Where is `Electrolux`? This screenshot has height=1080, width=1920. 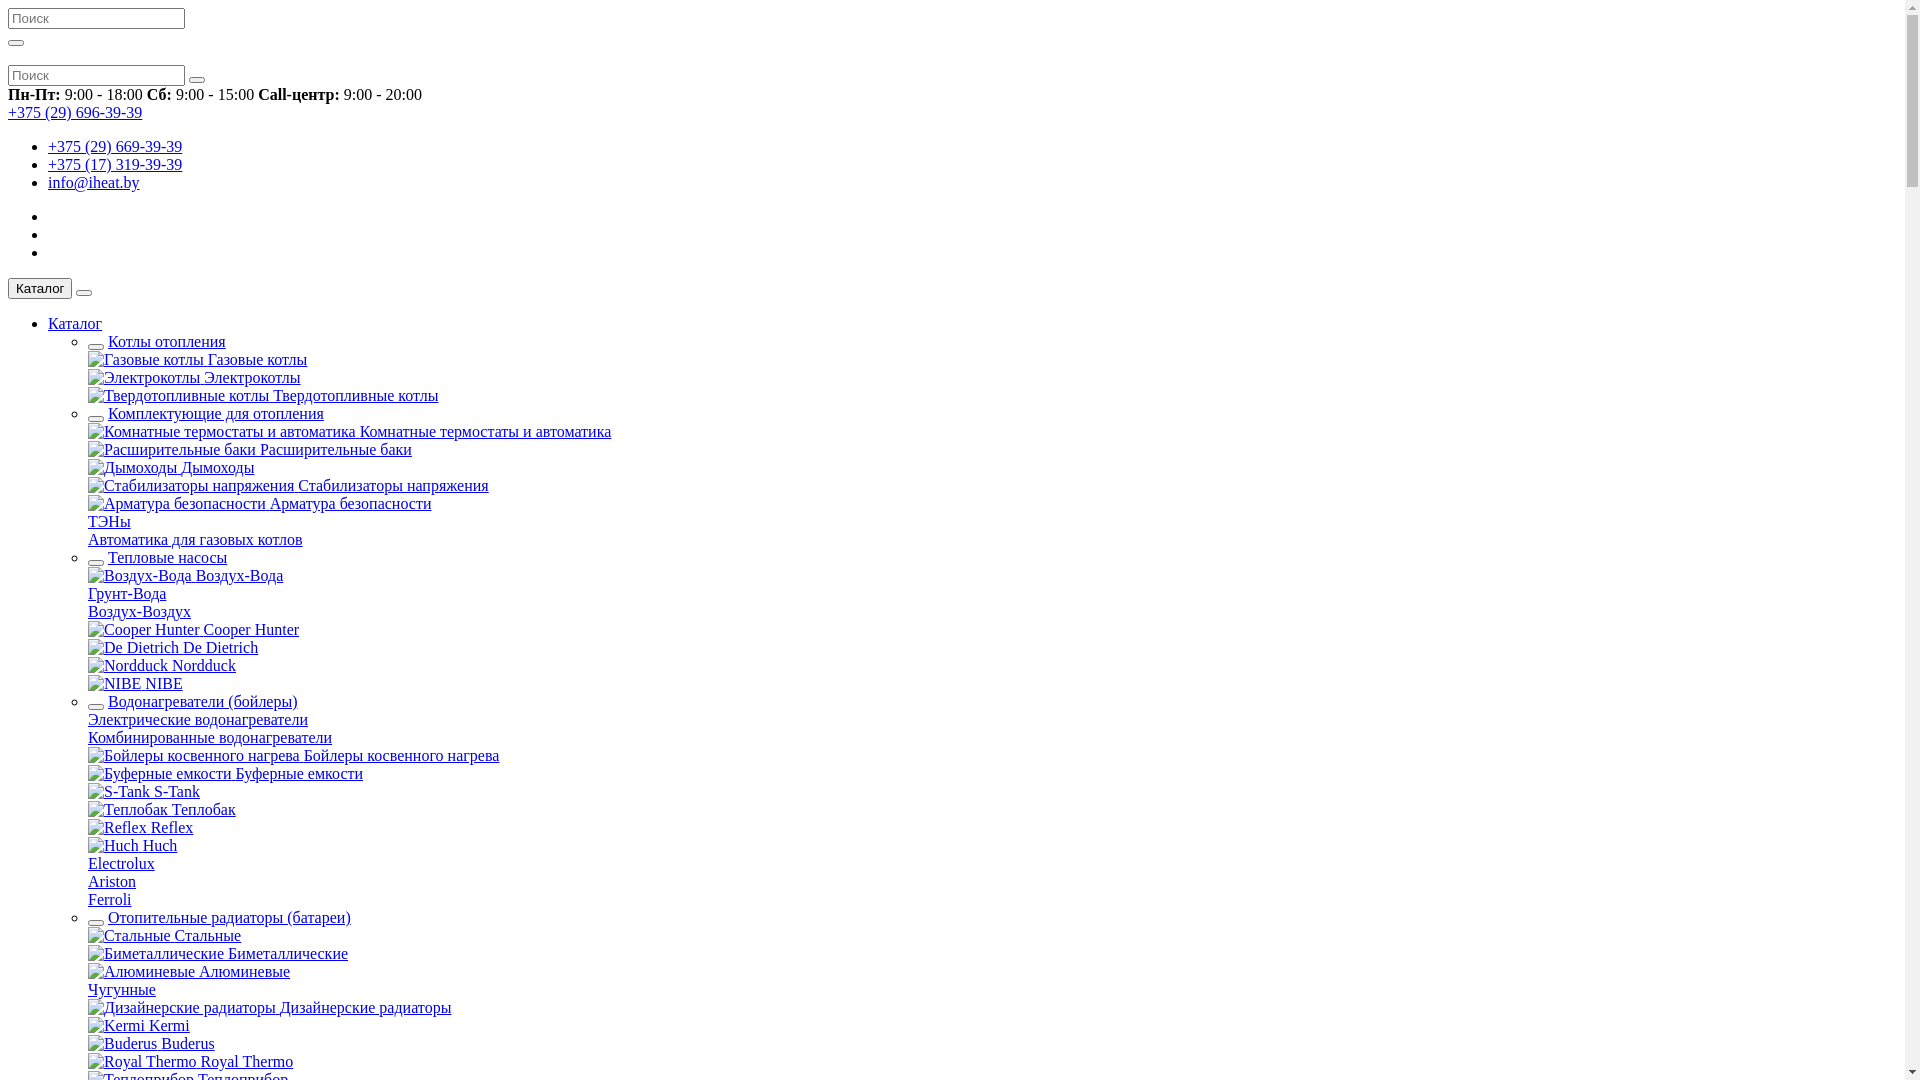 Electrolux is located at coordinates (122, 864).